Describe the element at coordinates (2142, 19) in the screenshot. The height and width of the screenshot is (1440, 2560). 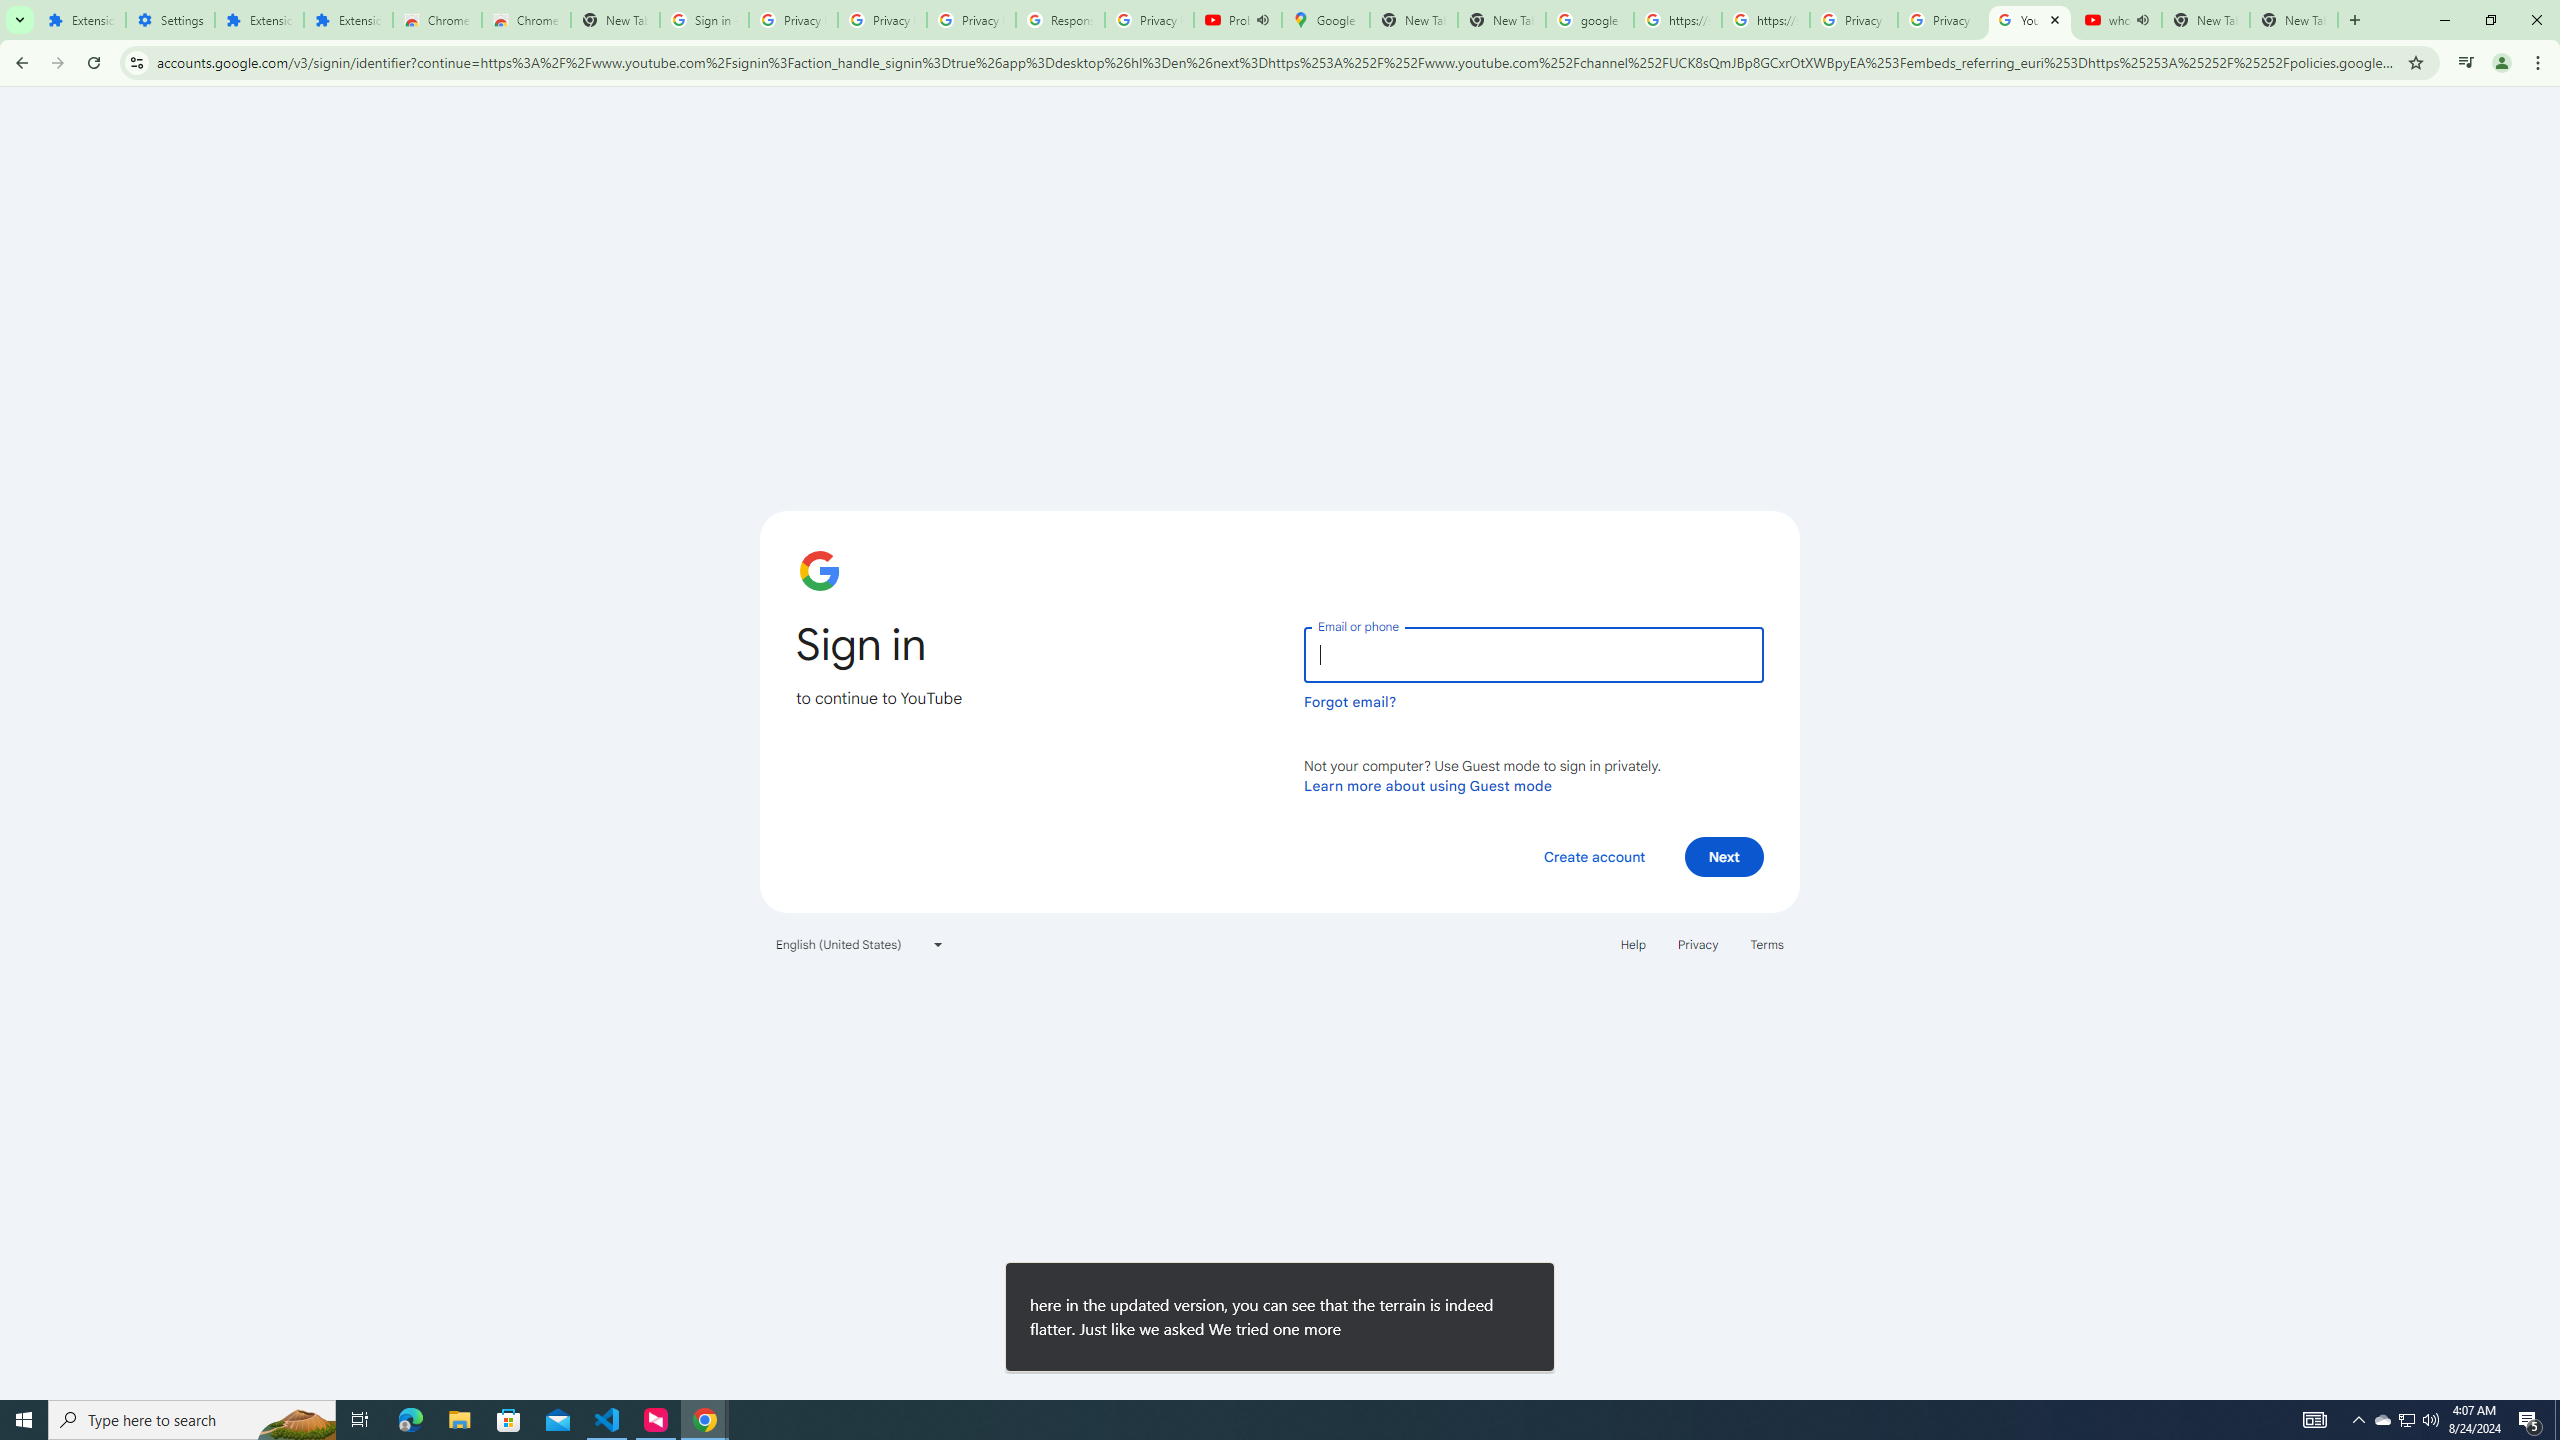
I see `Mute tab` at that location.